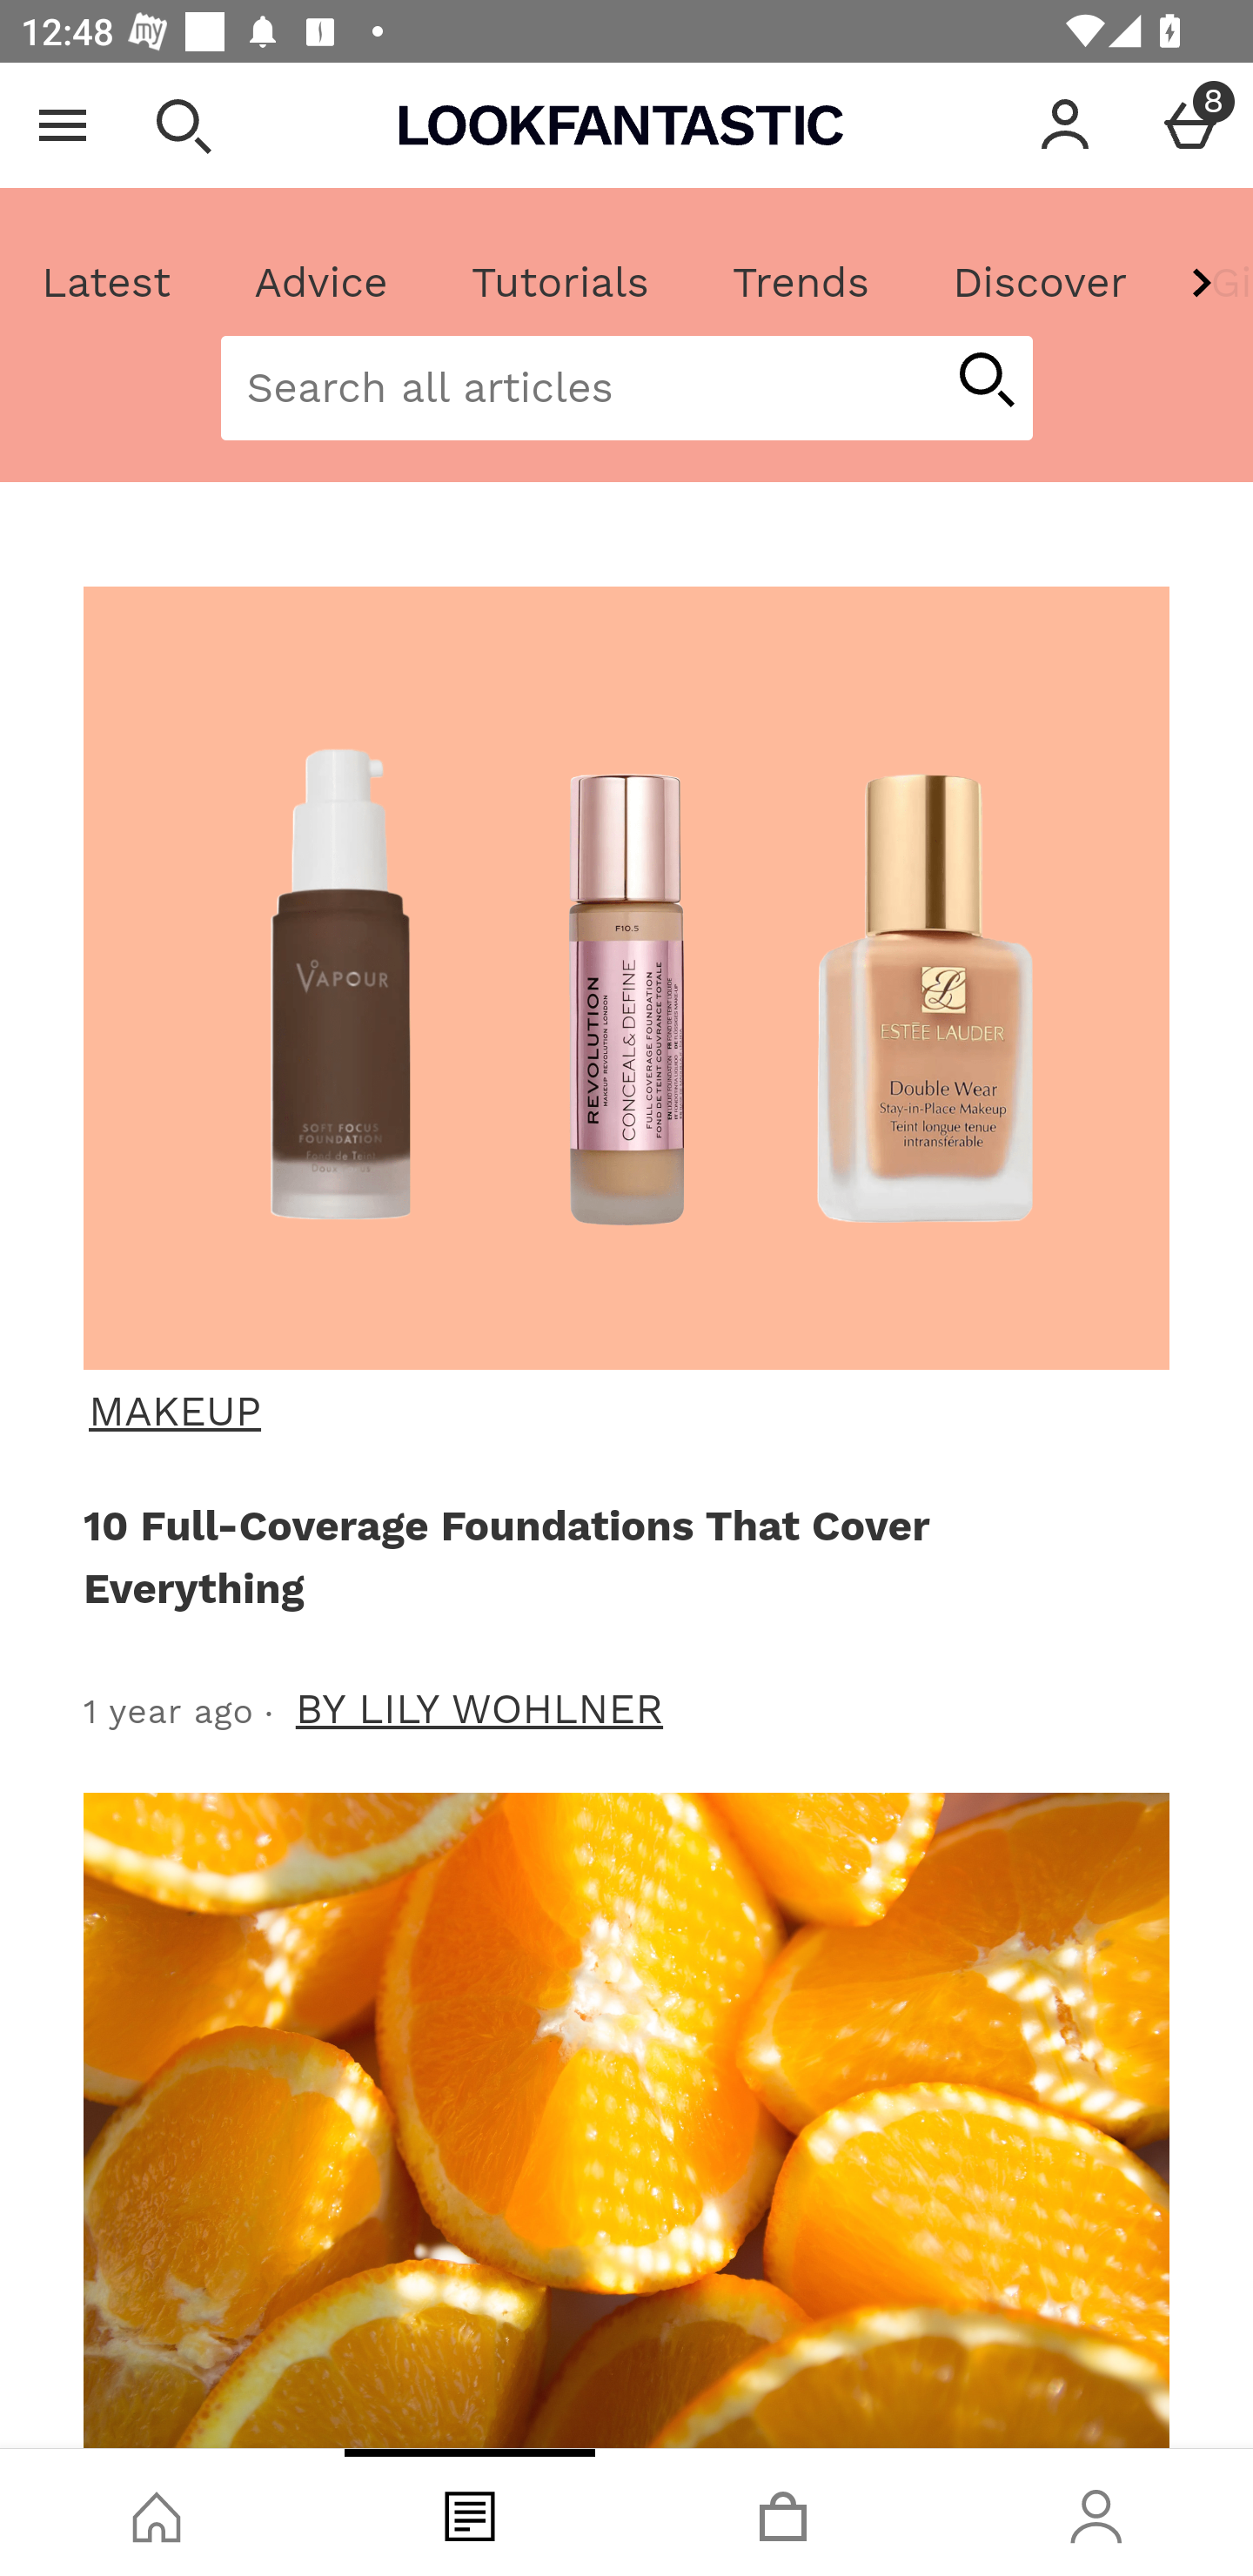  I want to click on Discover, so click(1039, 283).